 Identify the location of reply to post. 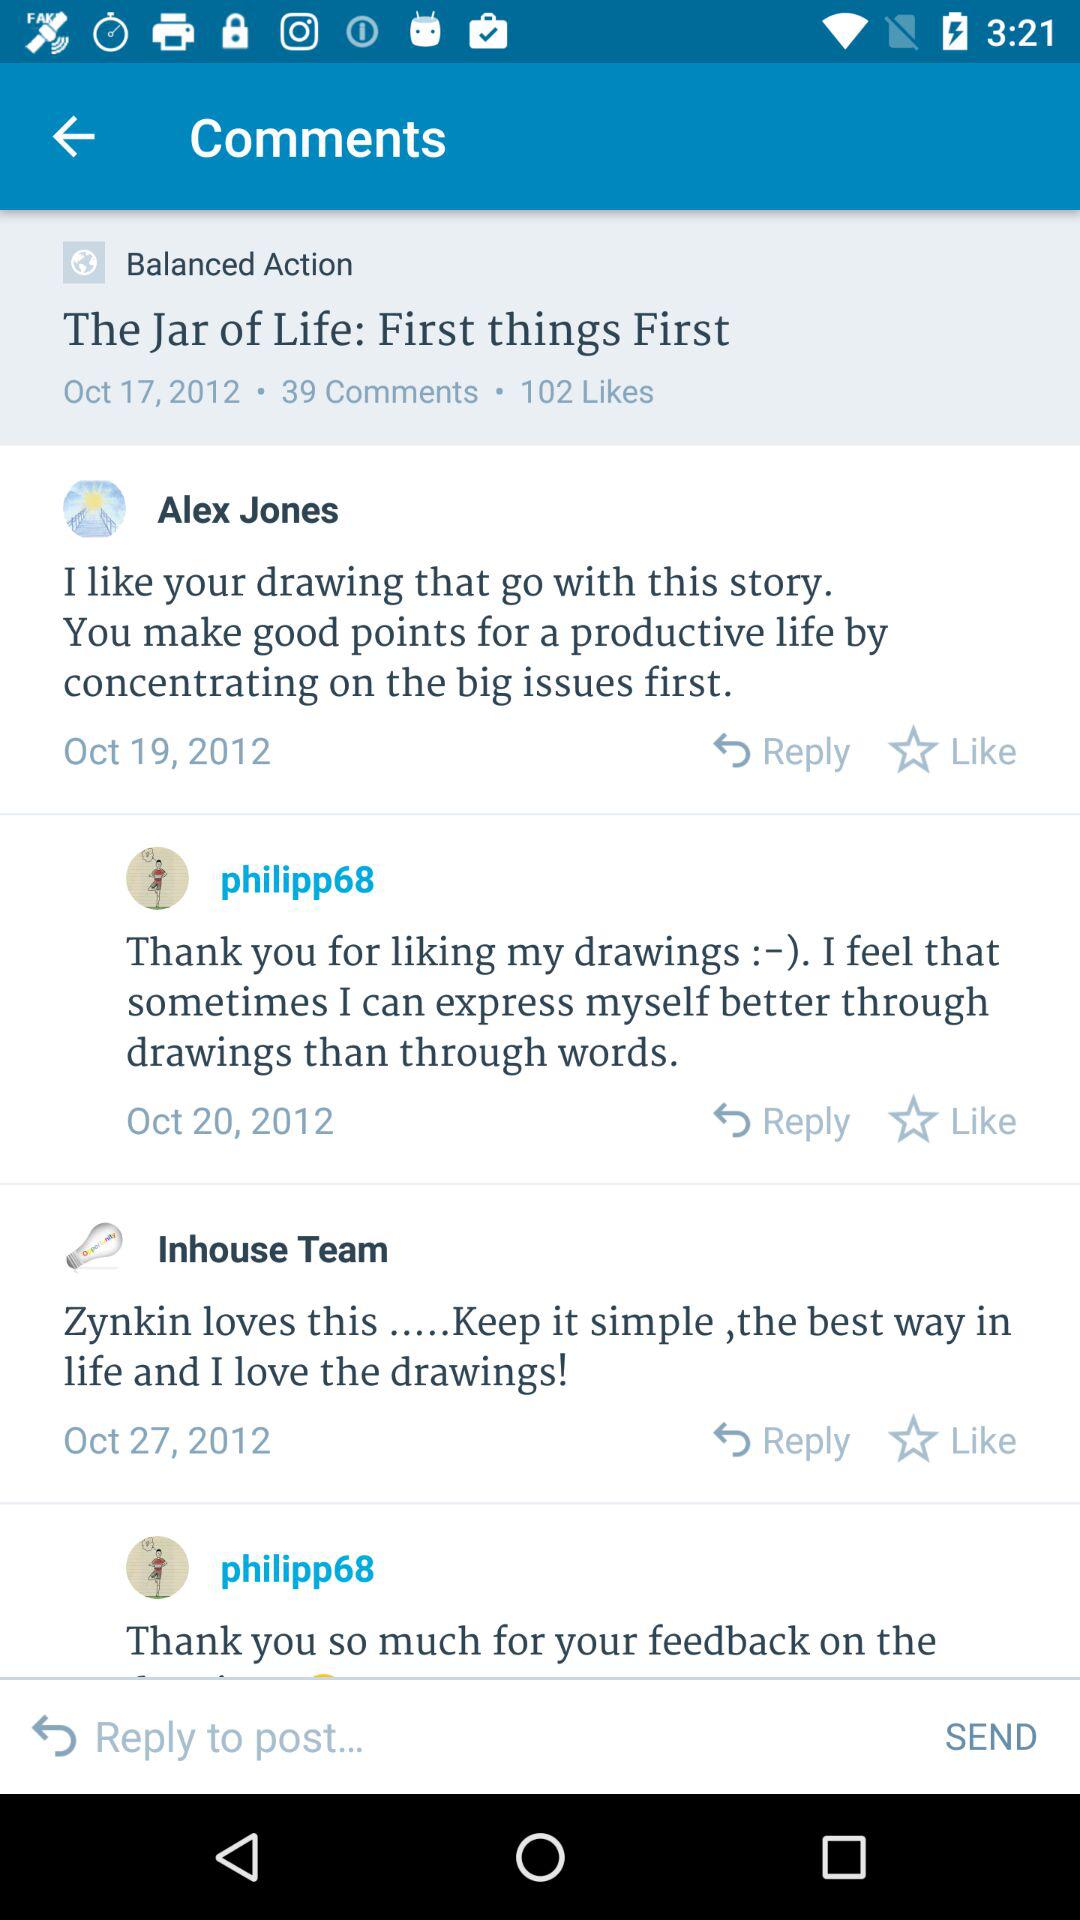
(504, 1736).